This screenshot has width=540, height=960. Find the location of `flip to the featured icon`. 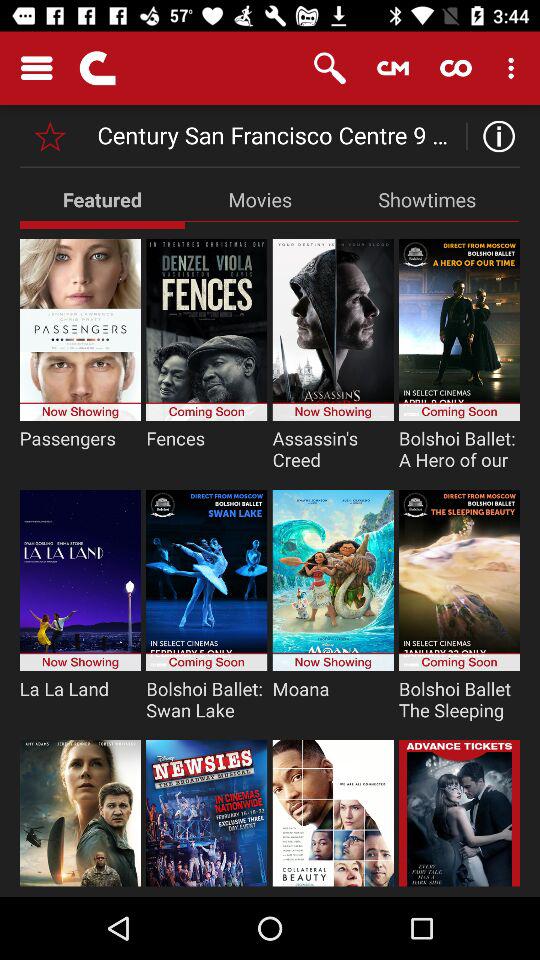

flip to the featured icon is located at coordinates (102, 199).